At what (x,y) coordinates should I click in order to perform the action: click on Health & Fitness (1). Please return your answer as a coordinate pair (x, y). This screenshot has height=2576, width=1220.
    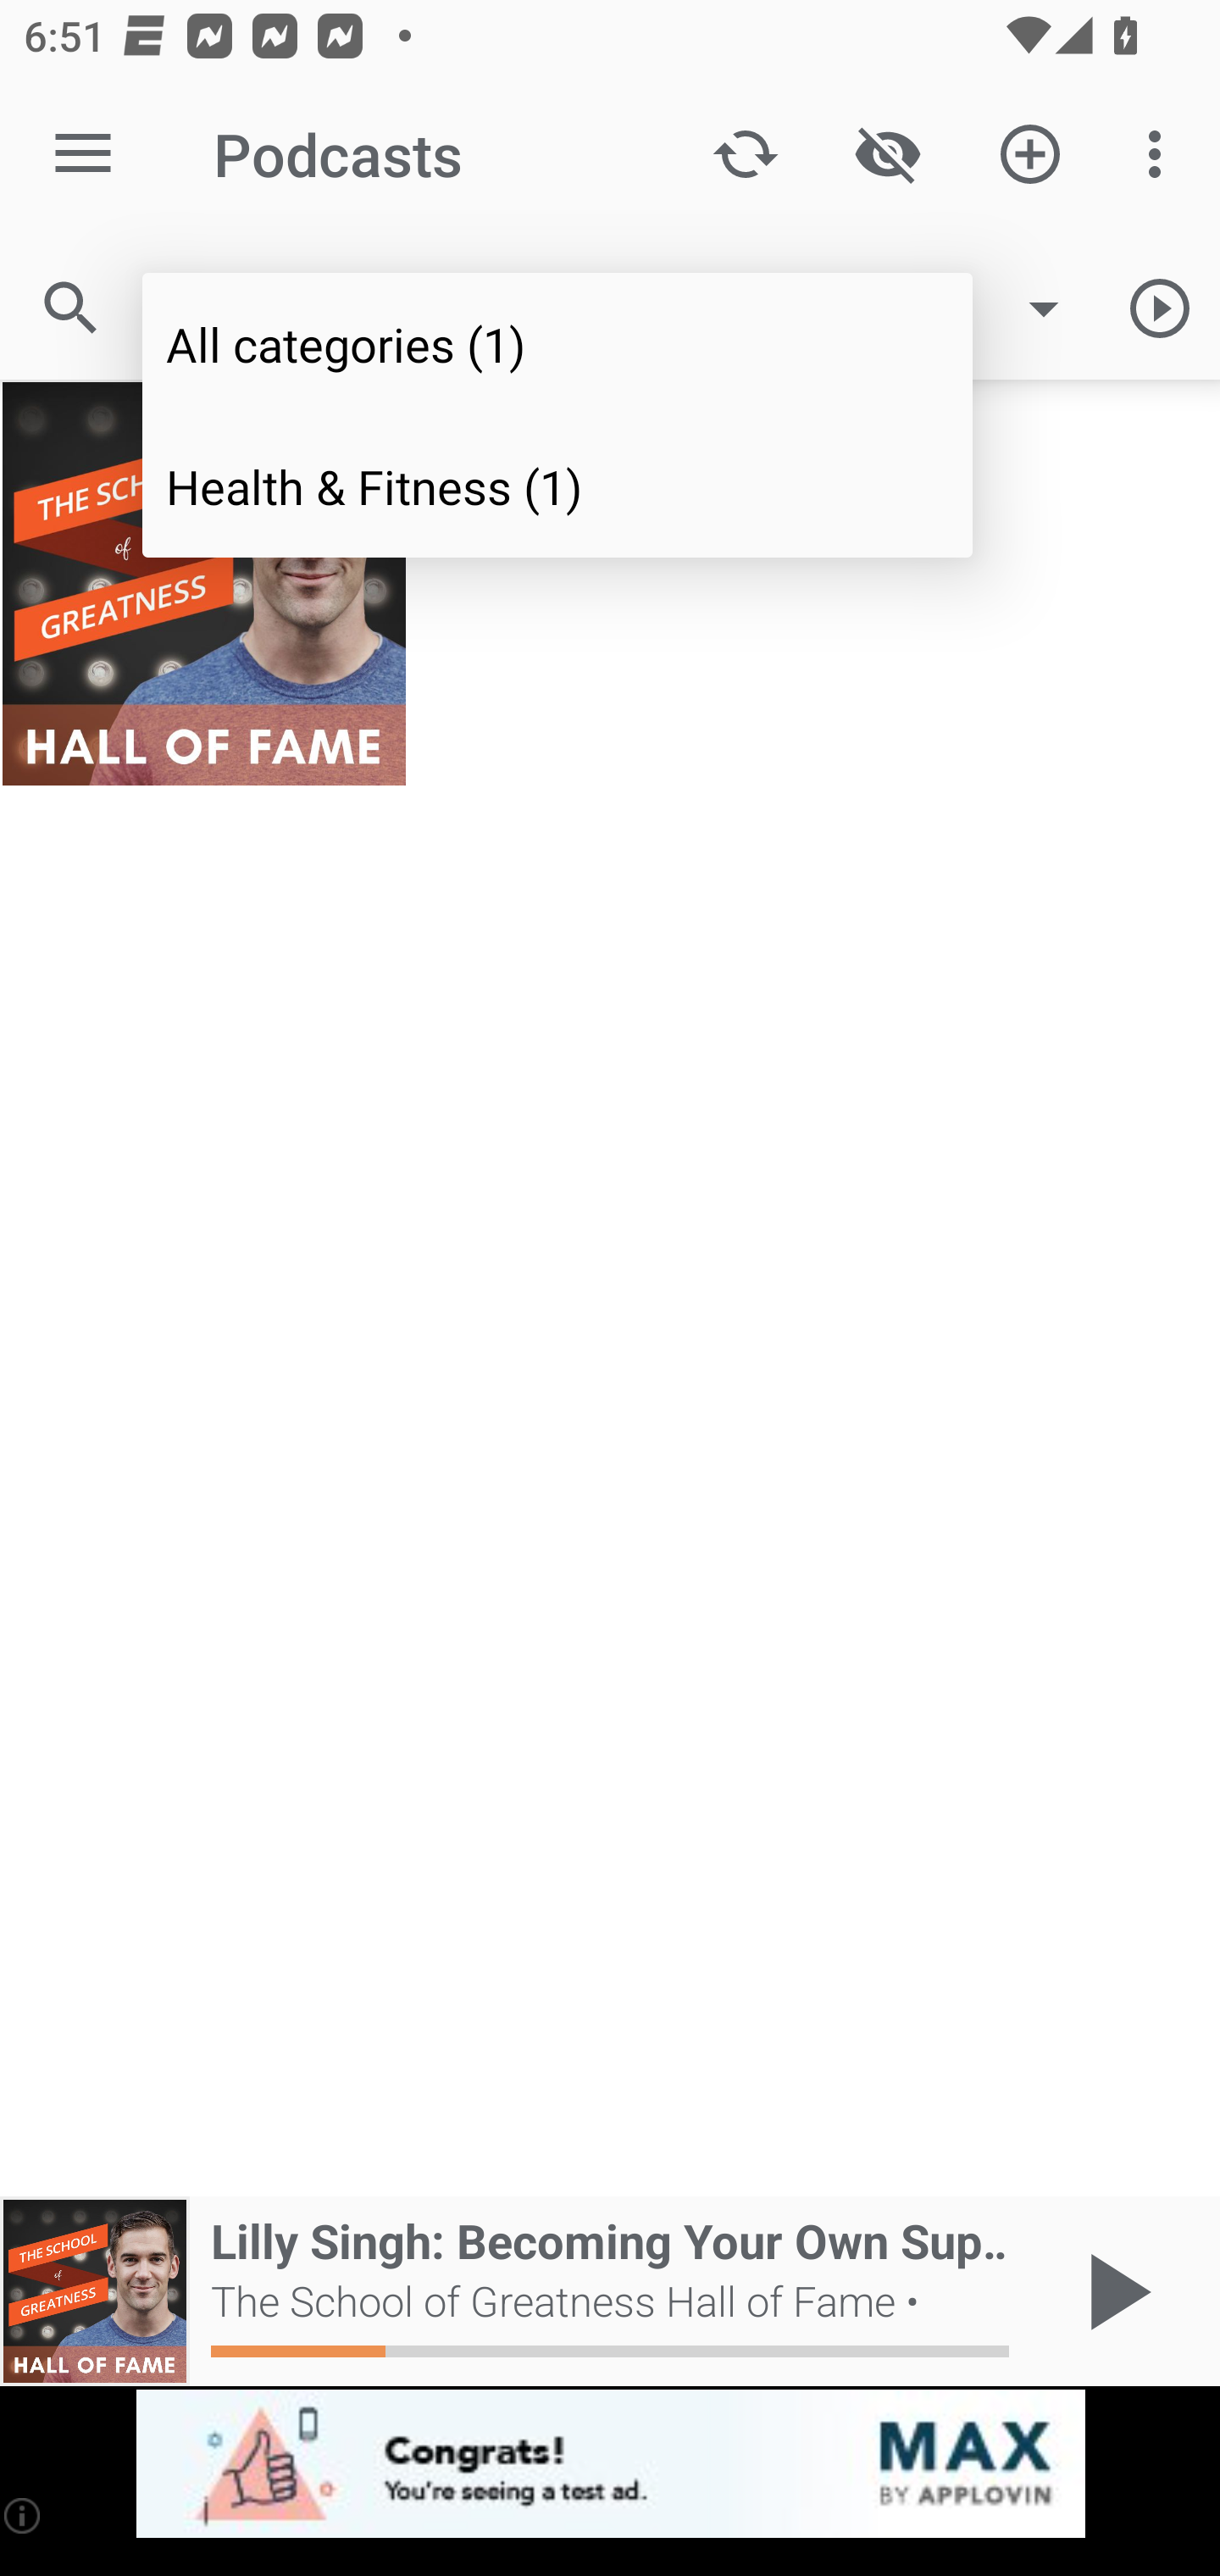
    Looking at the image, I should click on (557, 485).